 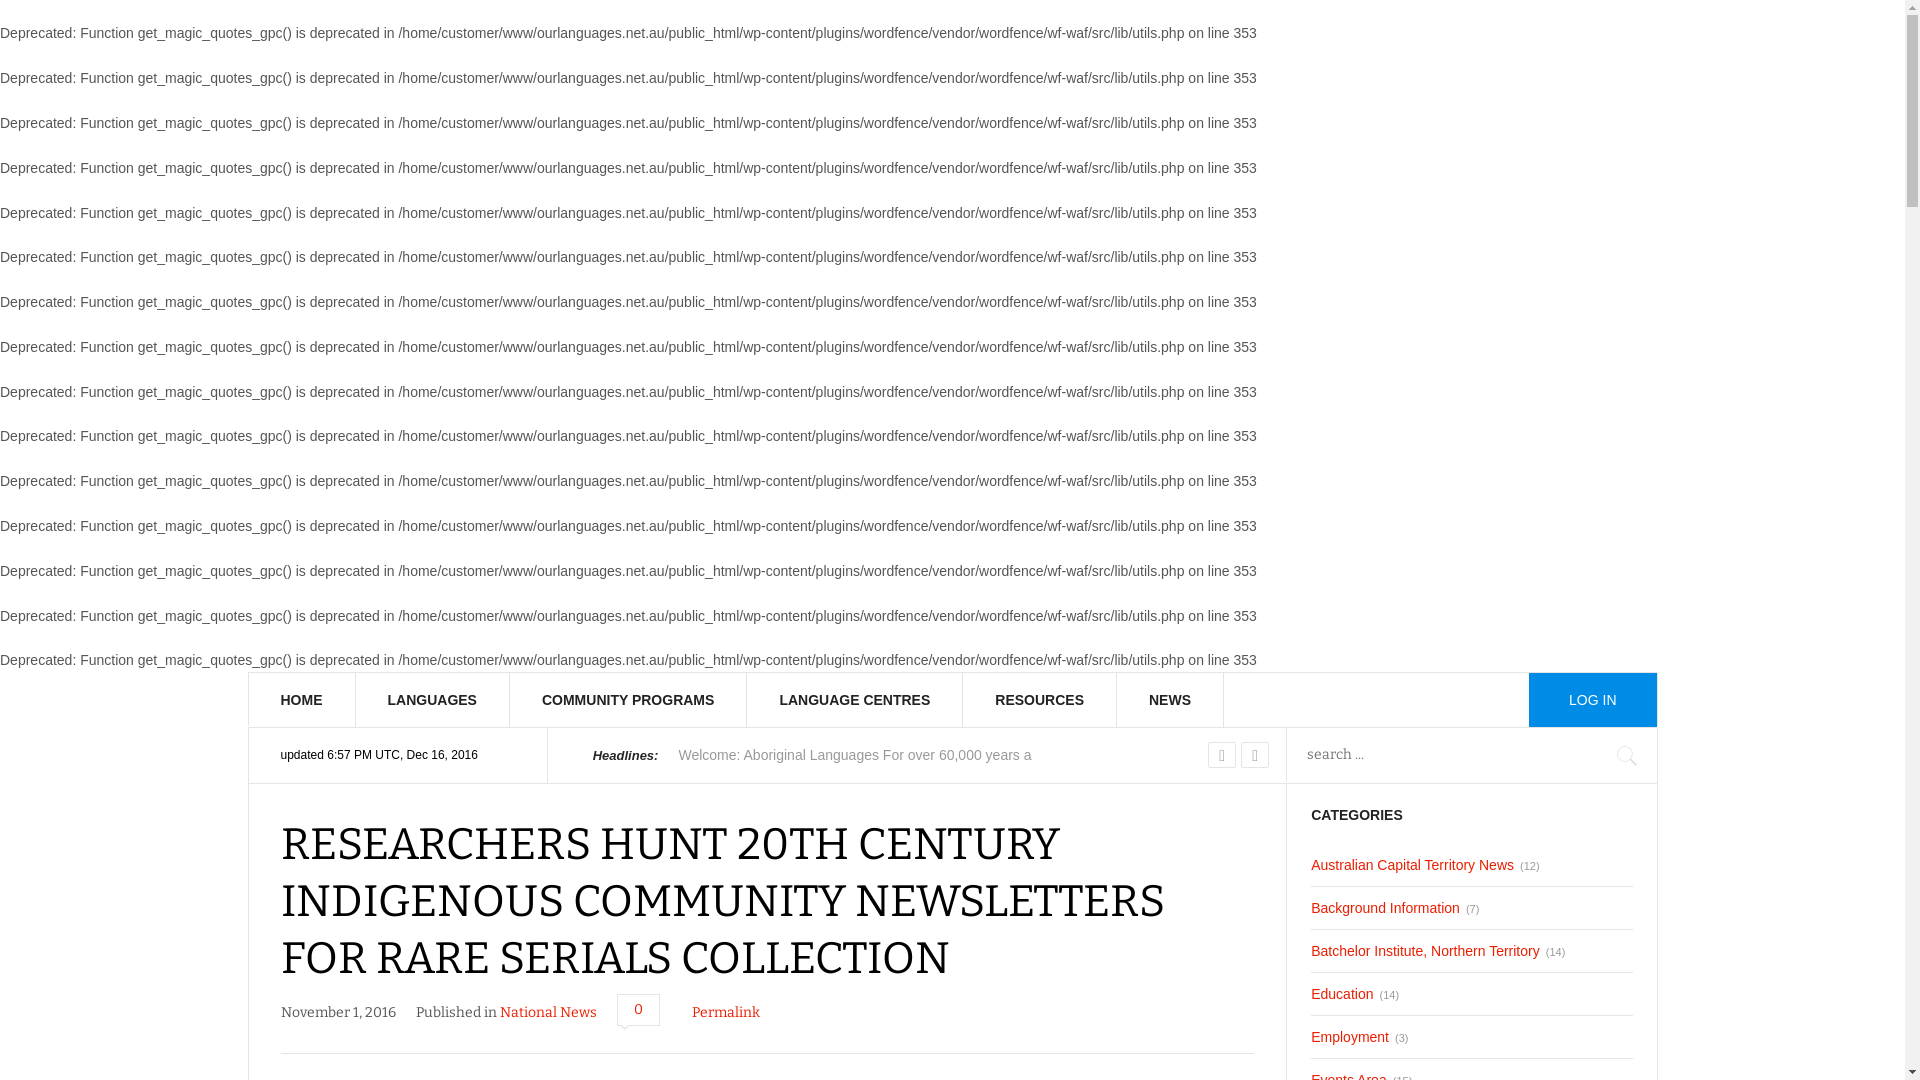 What do you see at coordinates (628, 700) in the screenshot?
I see `COMMUNITY PROGRAMS` at bounding box center [628, 700].